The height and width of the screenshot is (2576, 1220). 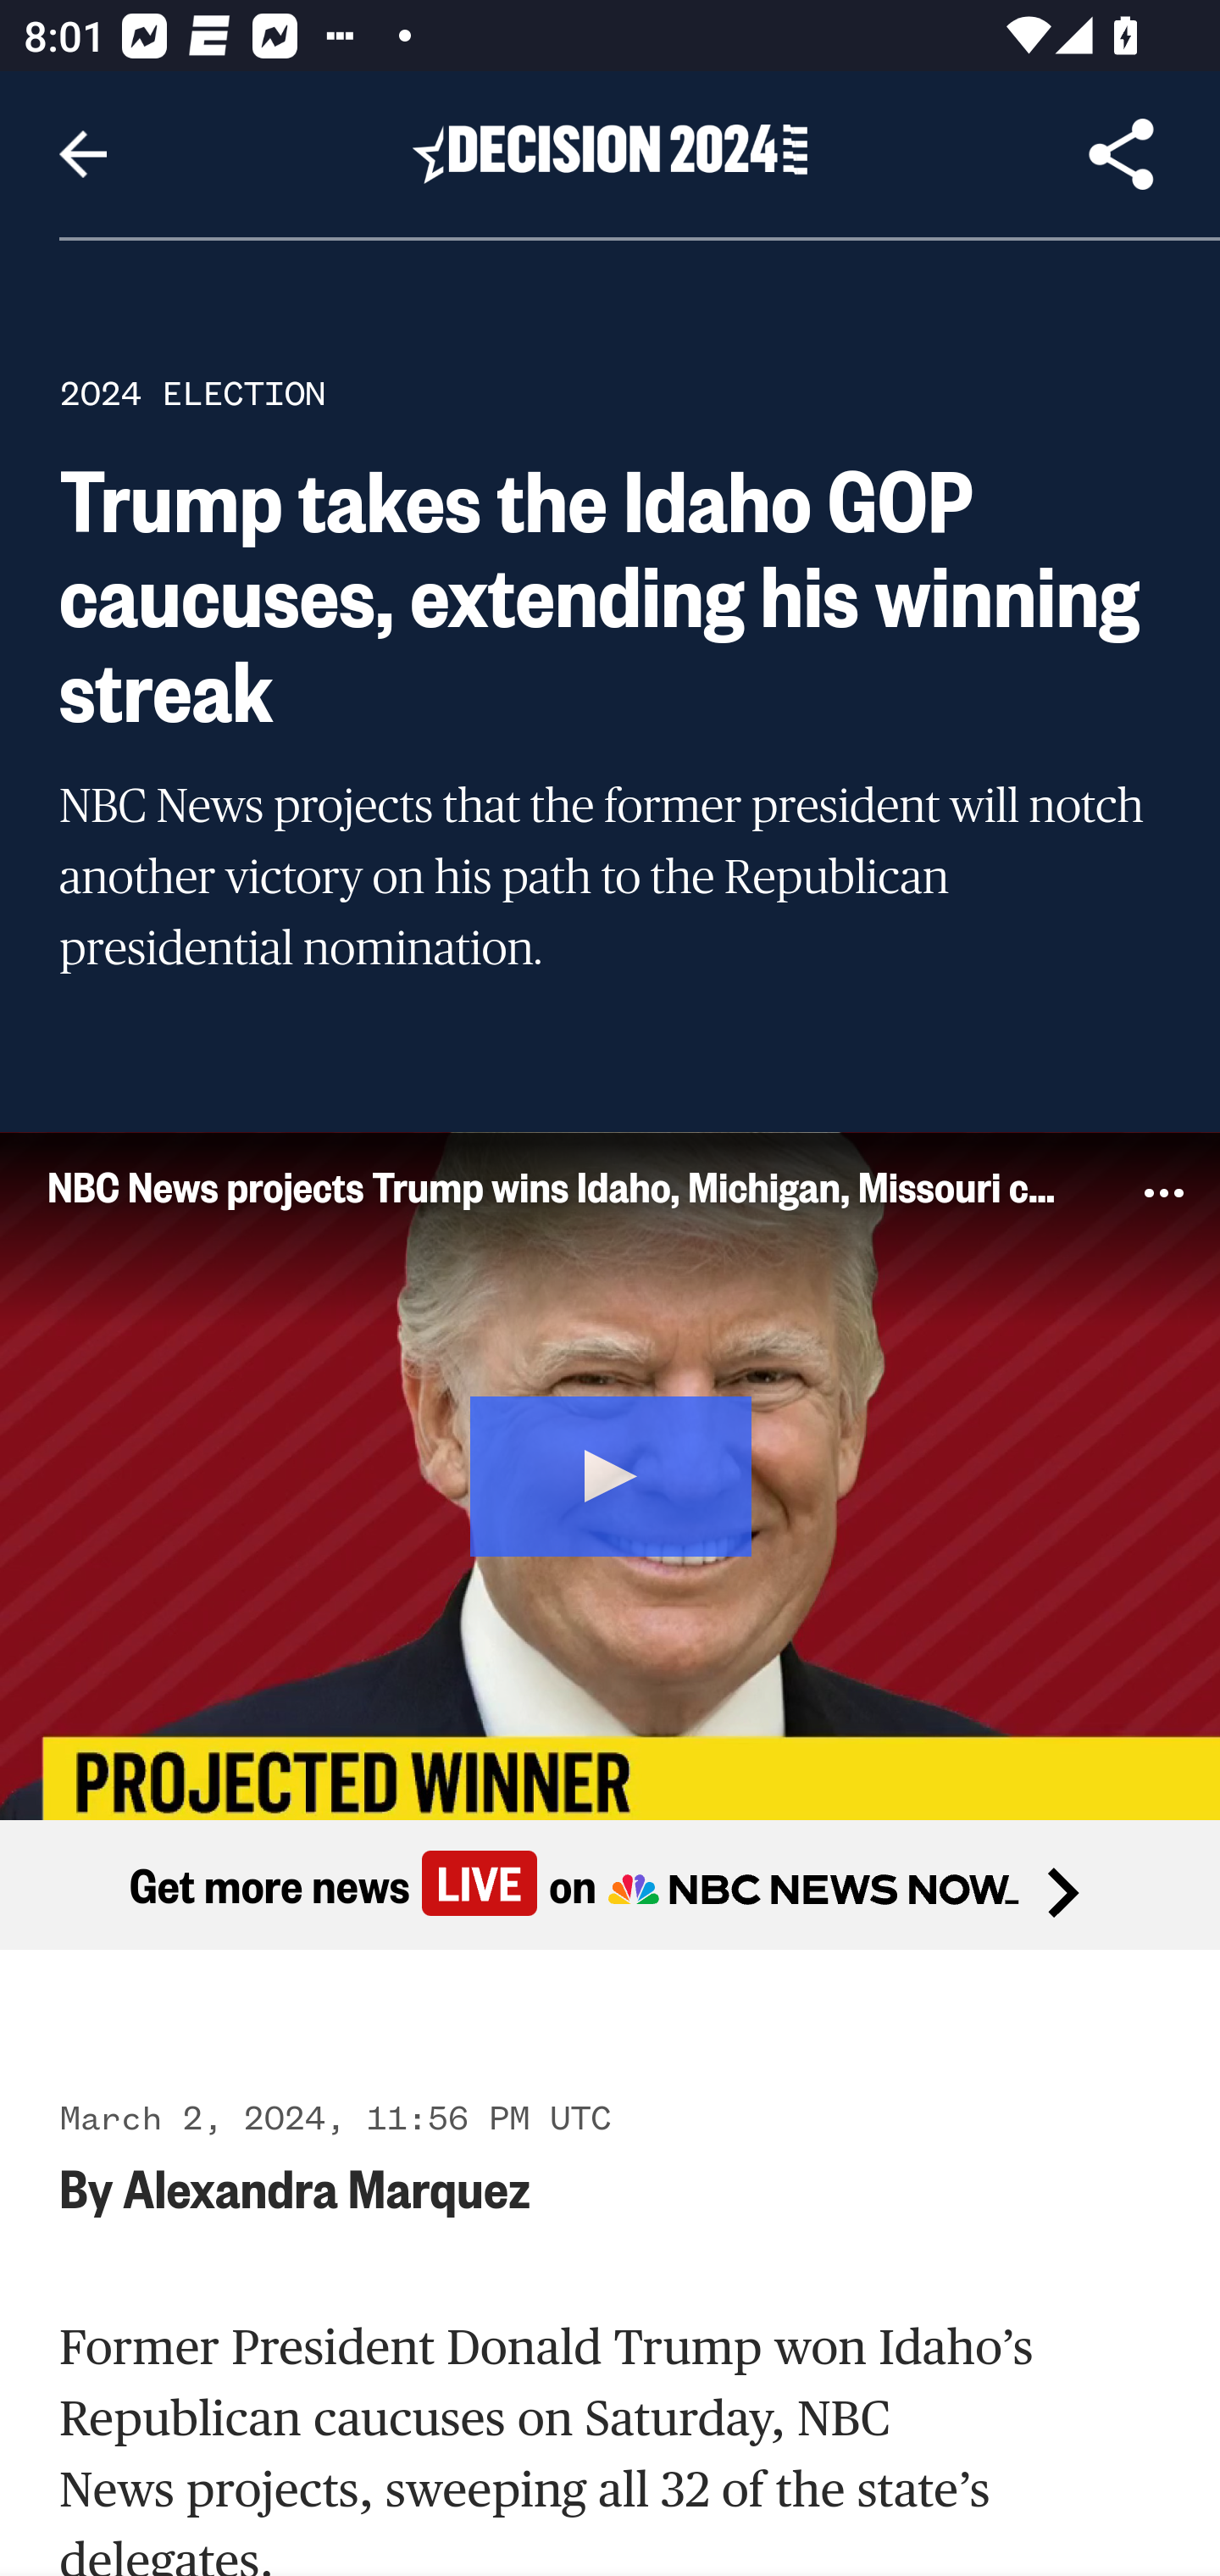 What do you see at coordinates (610, 1885) in the screenshot?
I see `Get more news Live on Get more news Live on` at bounding box center [610, 1885].